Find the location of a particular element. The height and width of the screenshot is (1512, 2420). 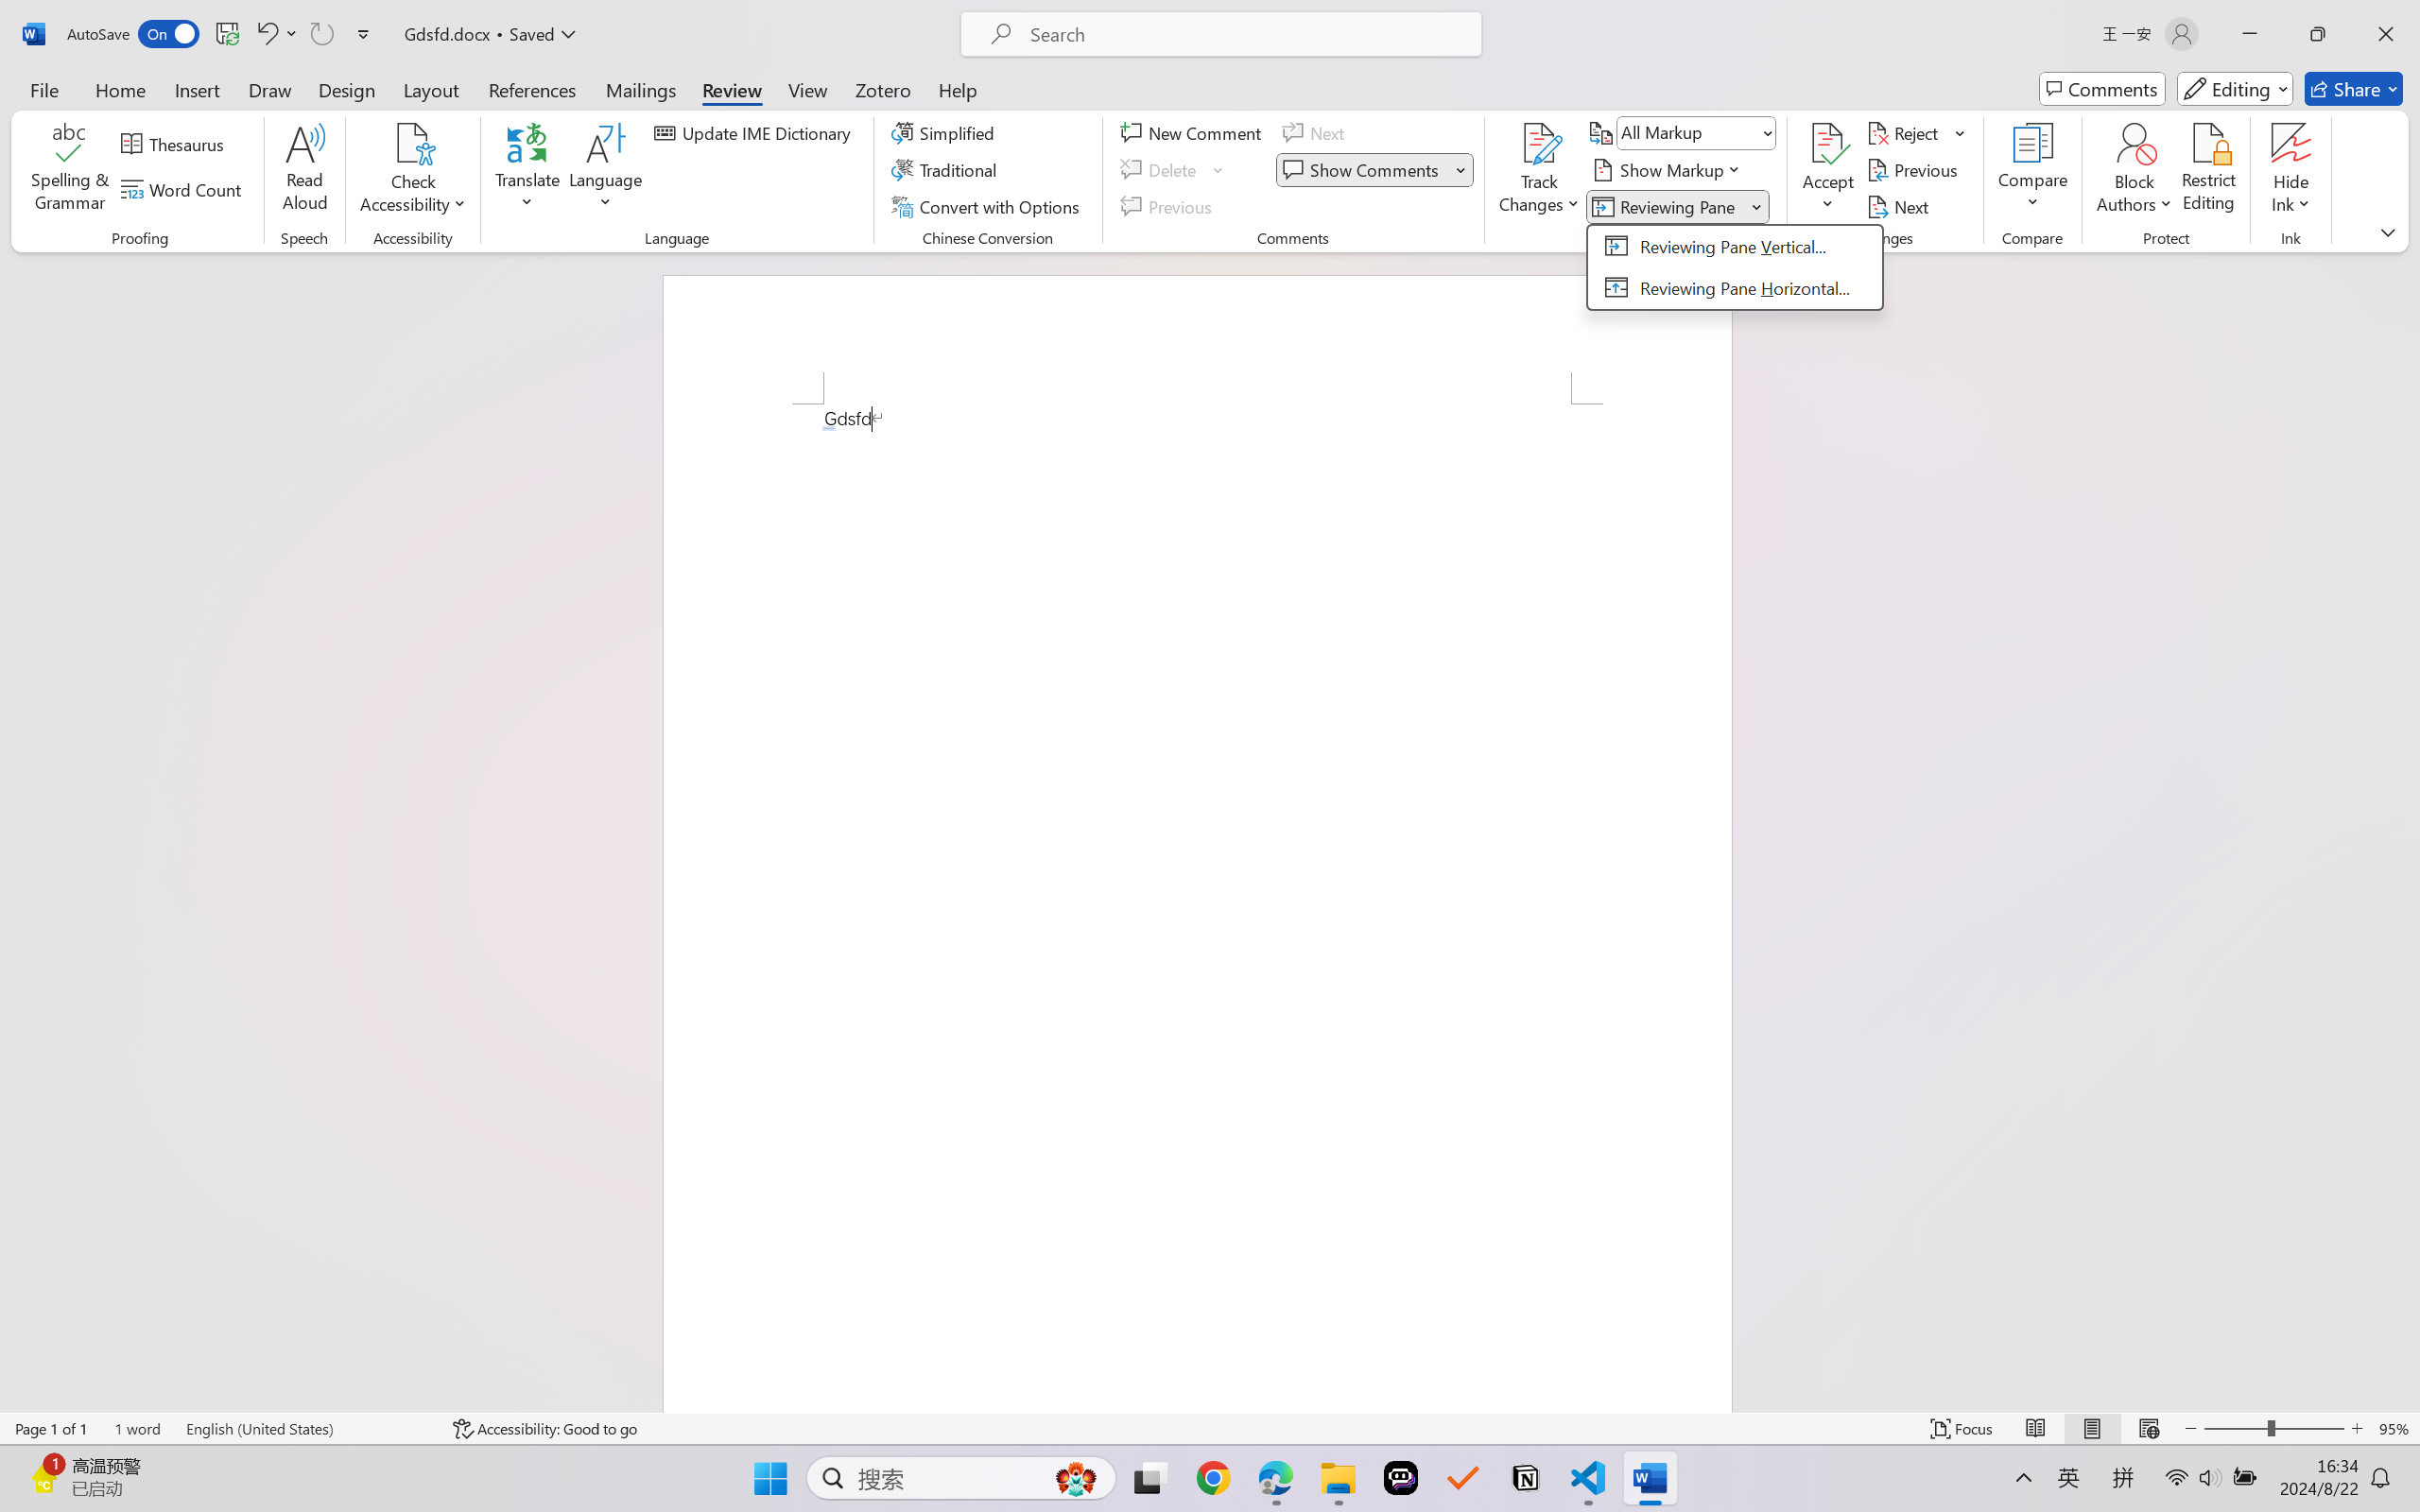

Track Changes is located at coordinates (1539, 143).